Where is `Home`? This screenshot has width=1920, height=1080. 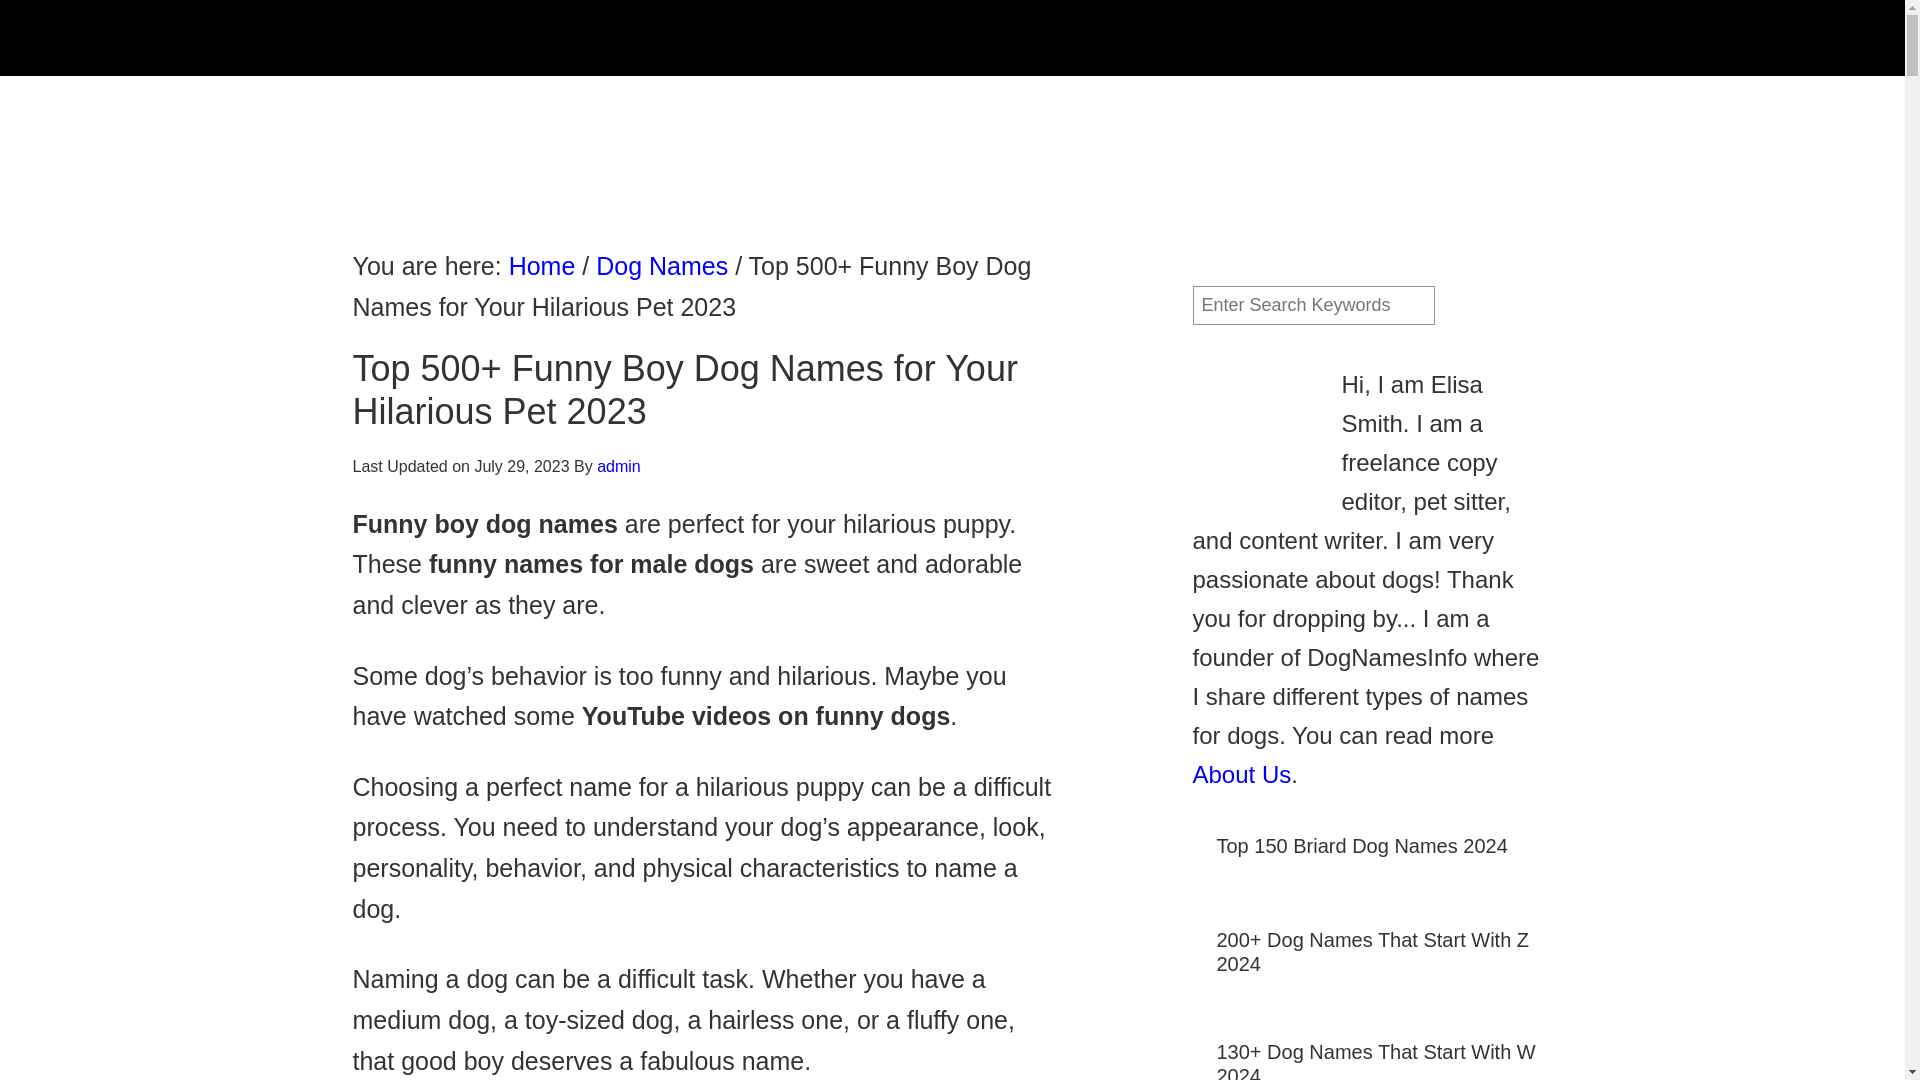
Home is located at coordinates (542, 265).